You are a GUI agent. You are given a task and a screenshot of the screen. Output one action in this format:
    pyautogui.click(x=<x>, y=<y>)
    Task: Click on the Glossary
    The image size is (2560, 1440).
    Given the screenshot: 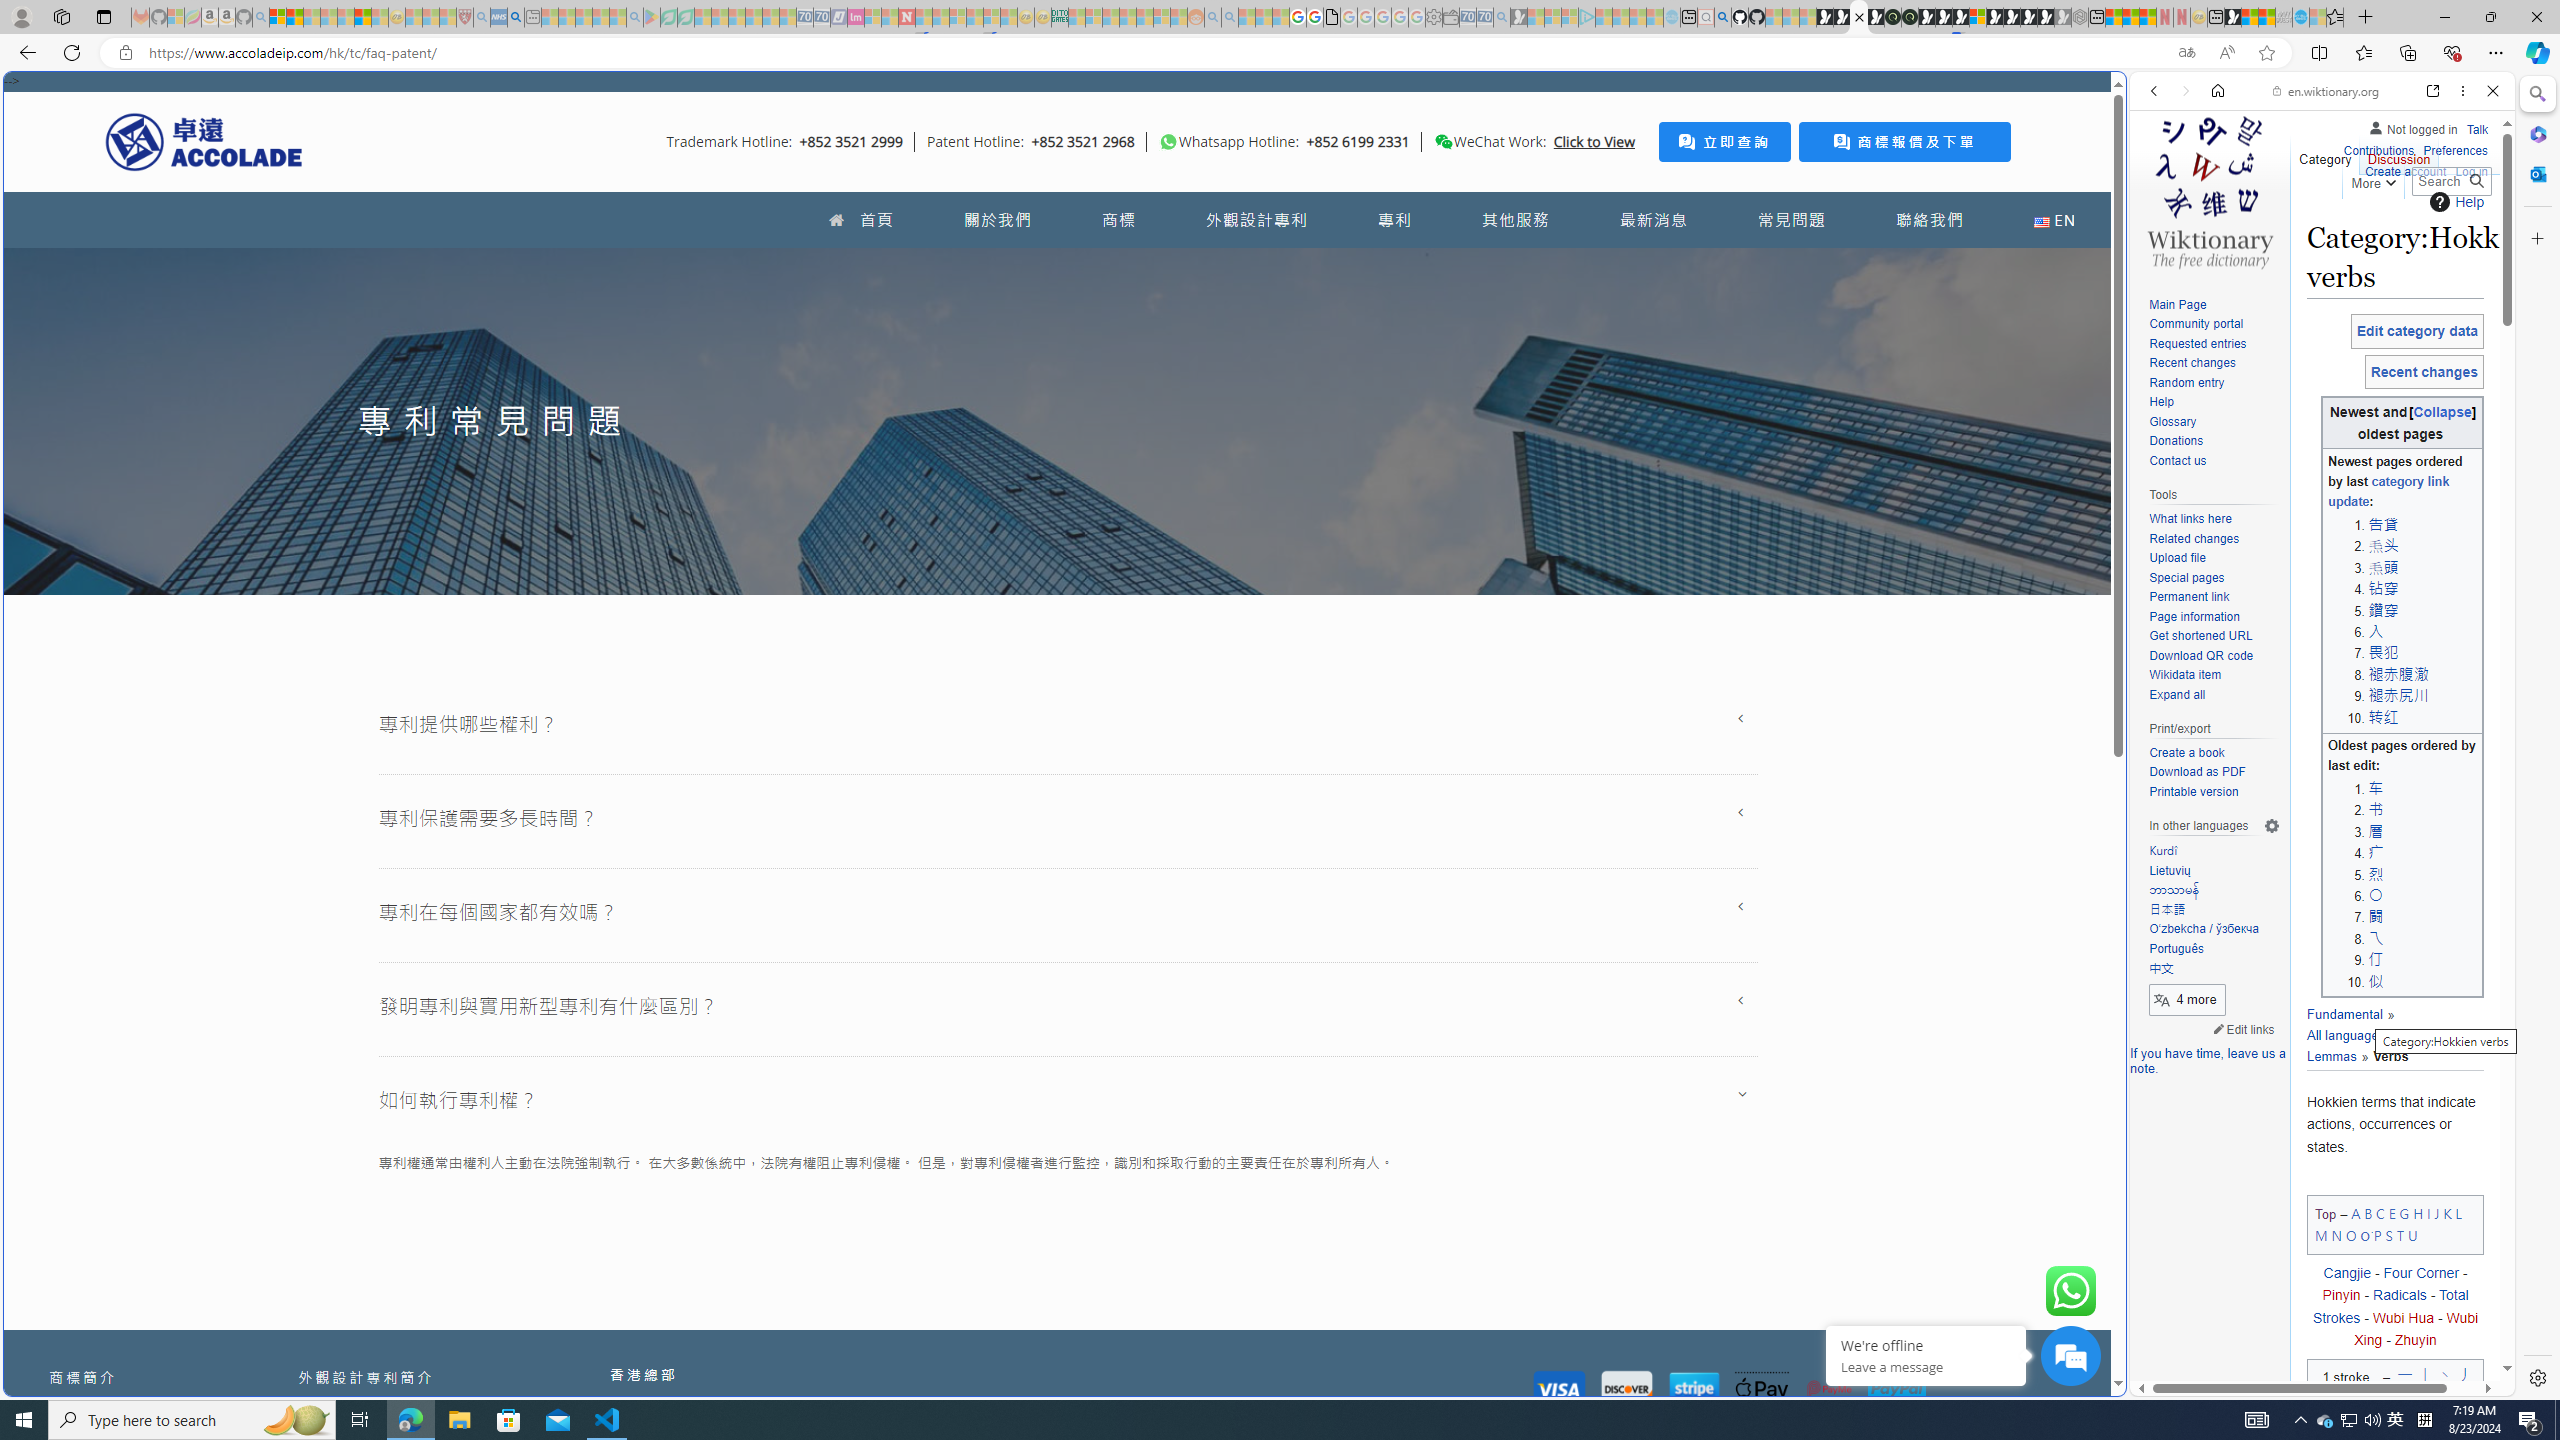 What is the action you would take?
    pyautogui.click(x=2214, y=422)
    